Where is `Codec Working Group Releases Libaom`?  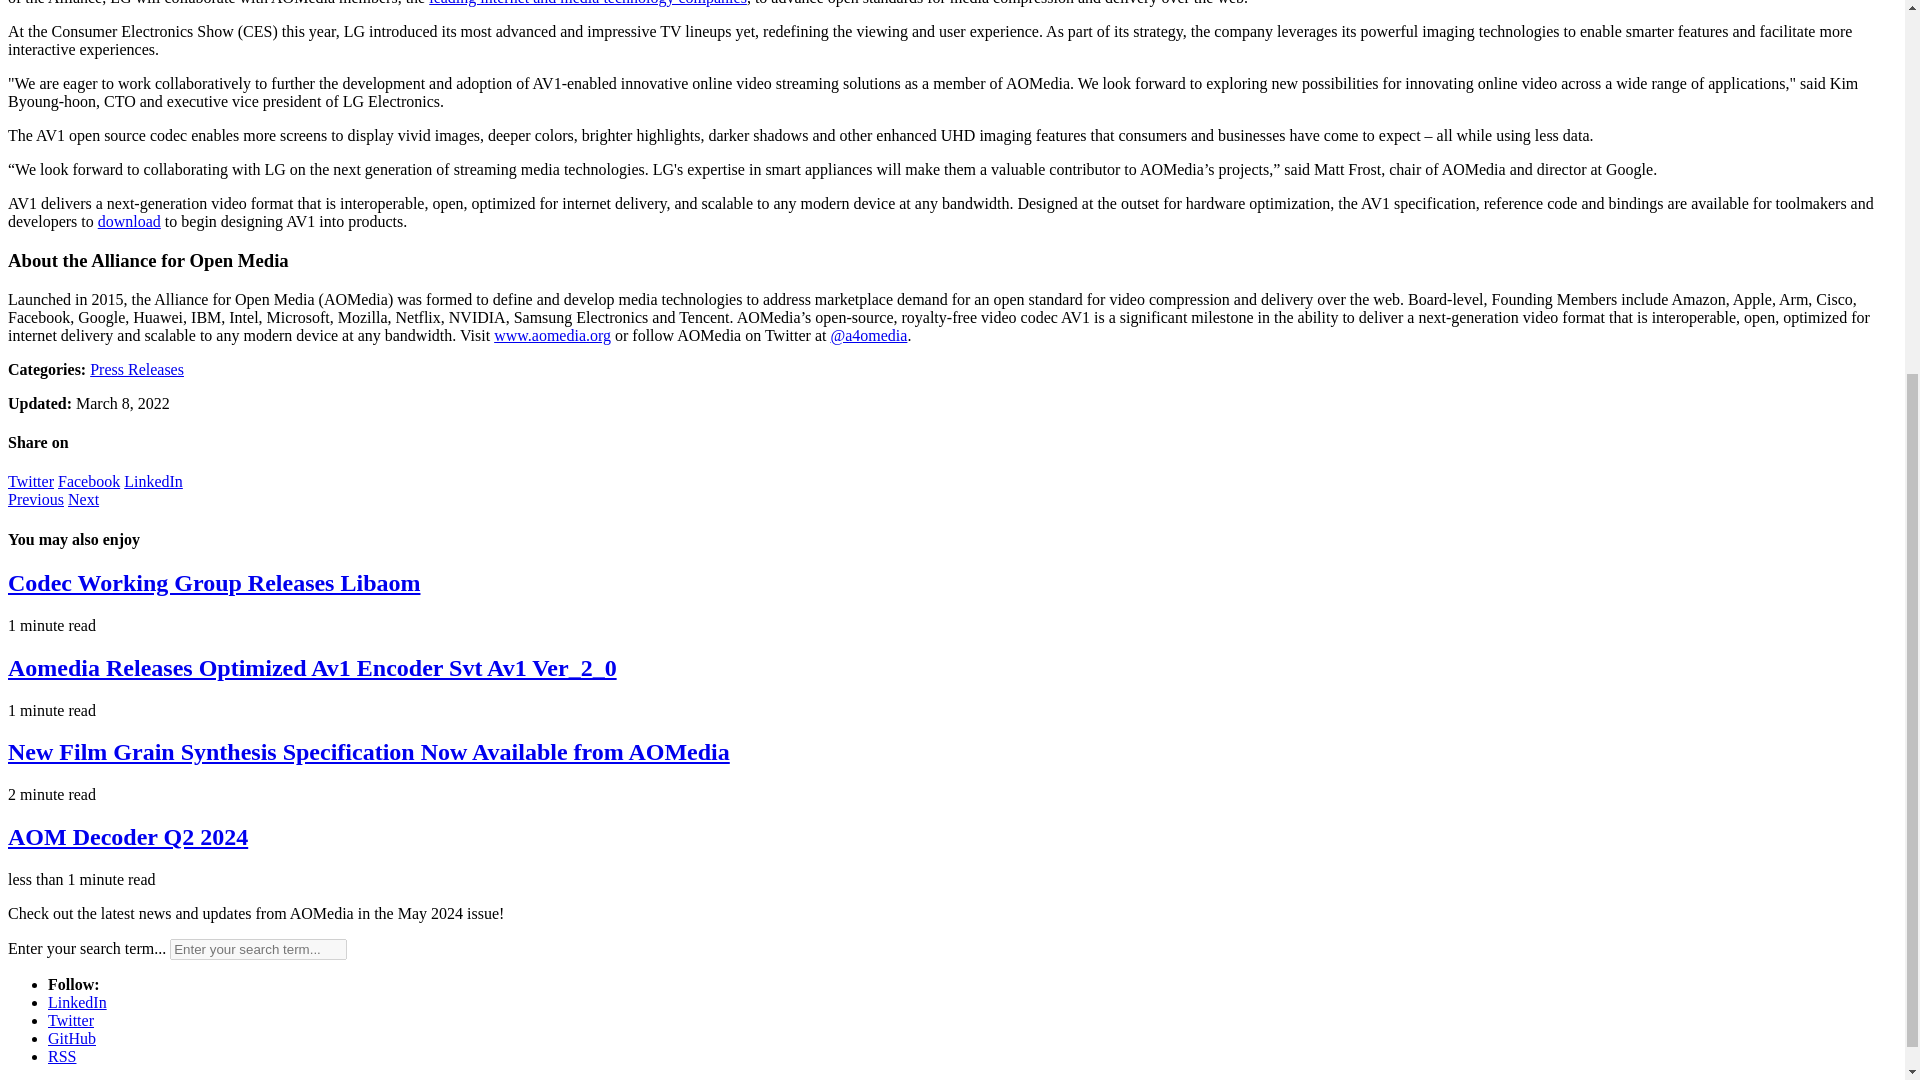
Codec Working Group Releases Libaom is located at coordinates (214, 583).